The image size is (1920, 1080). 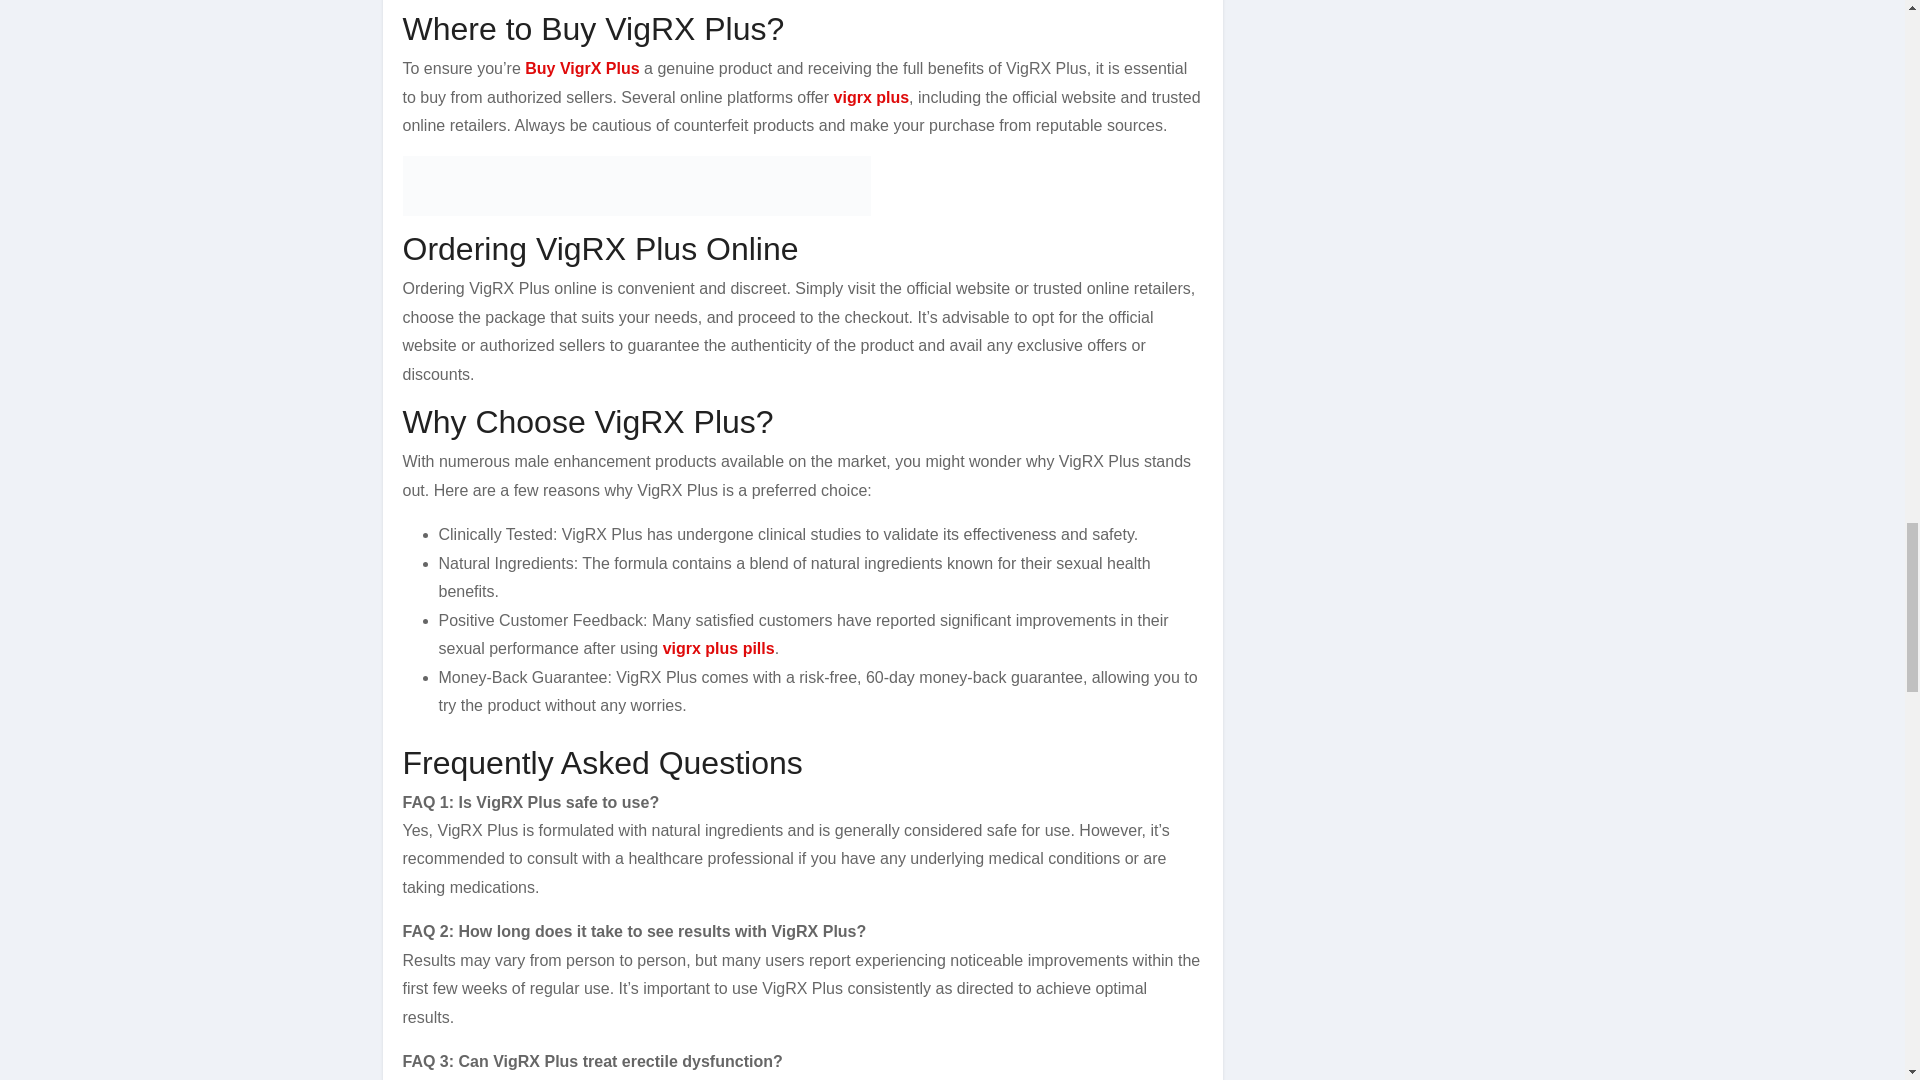 I want to click on vigrx plus pills, so click(x=718, y=648).